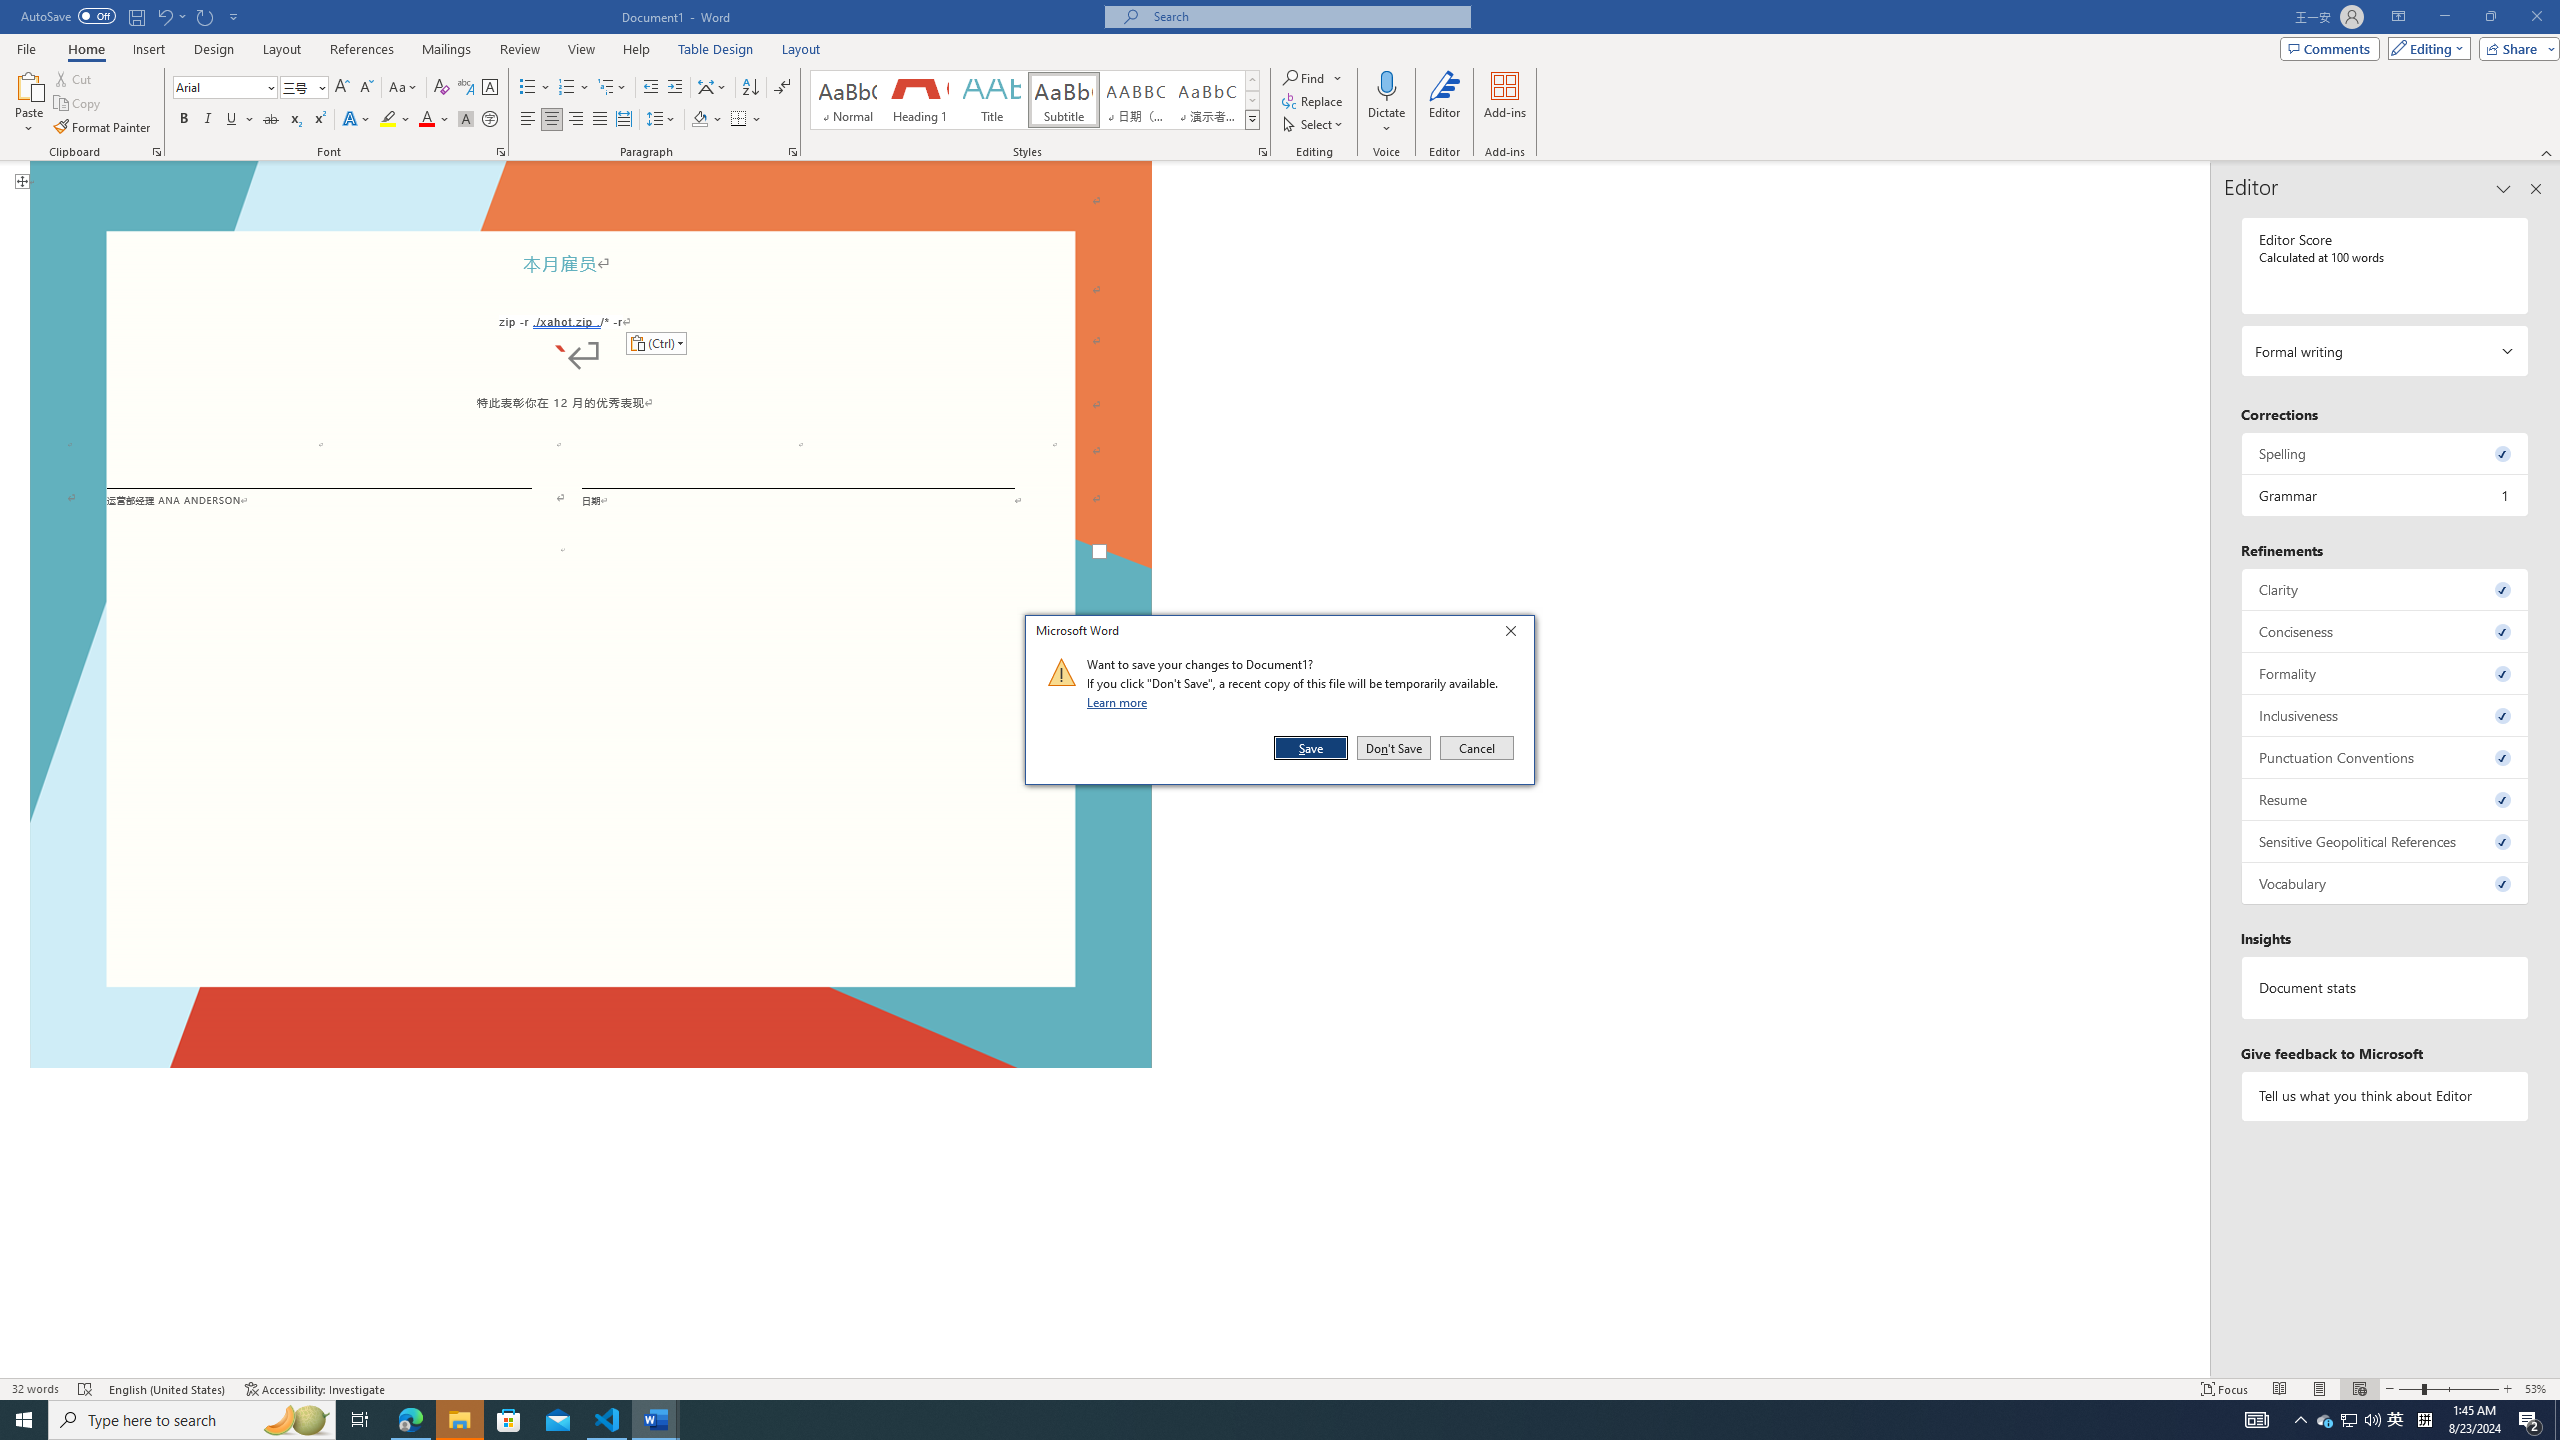  Describe the element at coordinates (1314, 100) in the screenshot. I see `Replace...` at that location.